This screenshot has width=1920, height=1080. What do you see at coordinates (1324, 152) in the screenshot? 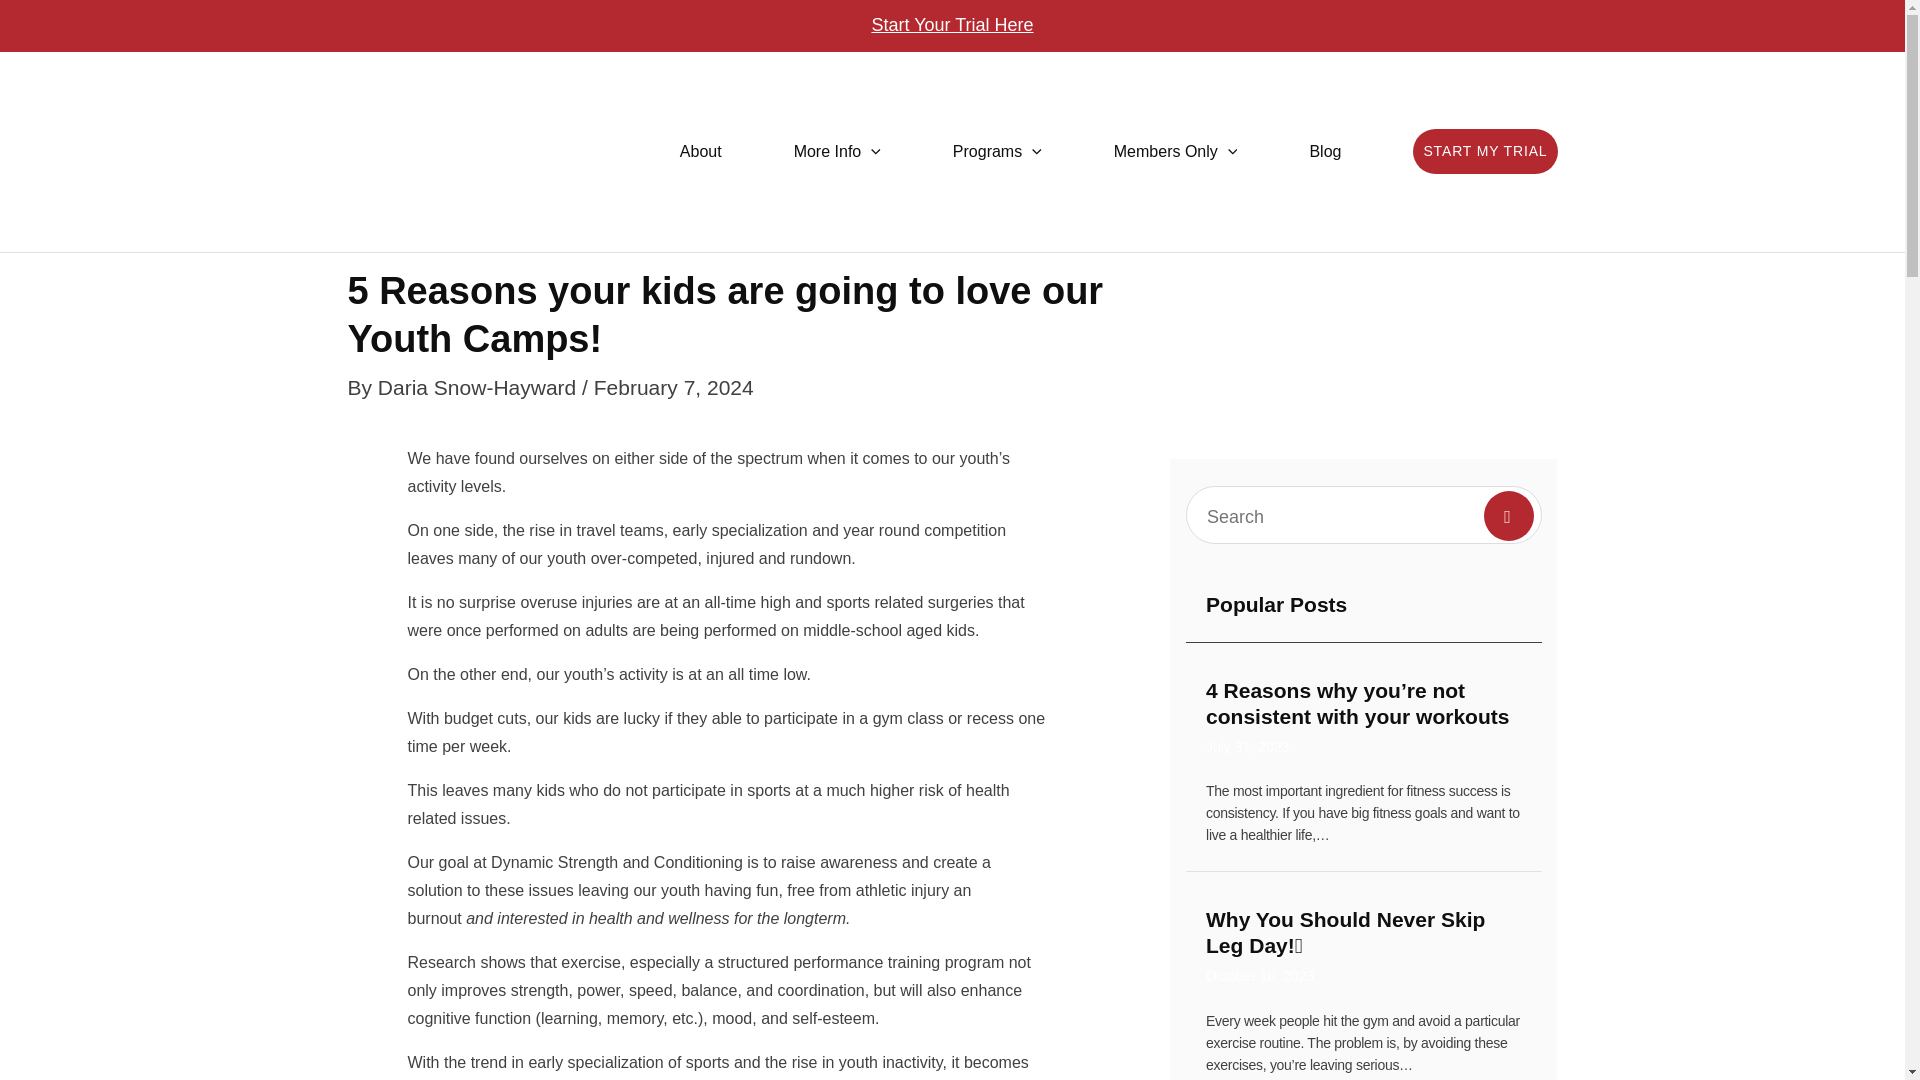
I see `Blog` at bounding box center [1324, 152].